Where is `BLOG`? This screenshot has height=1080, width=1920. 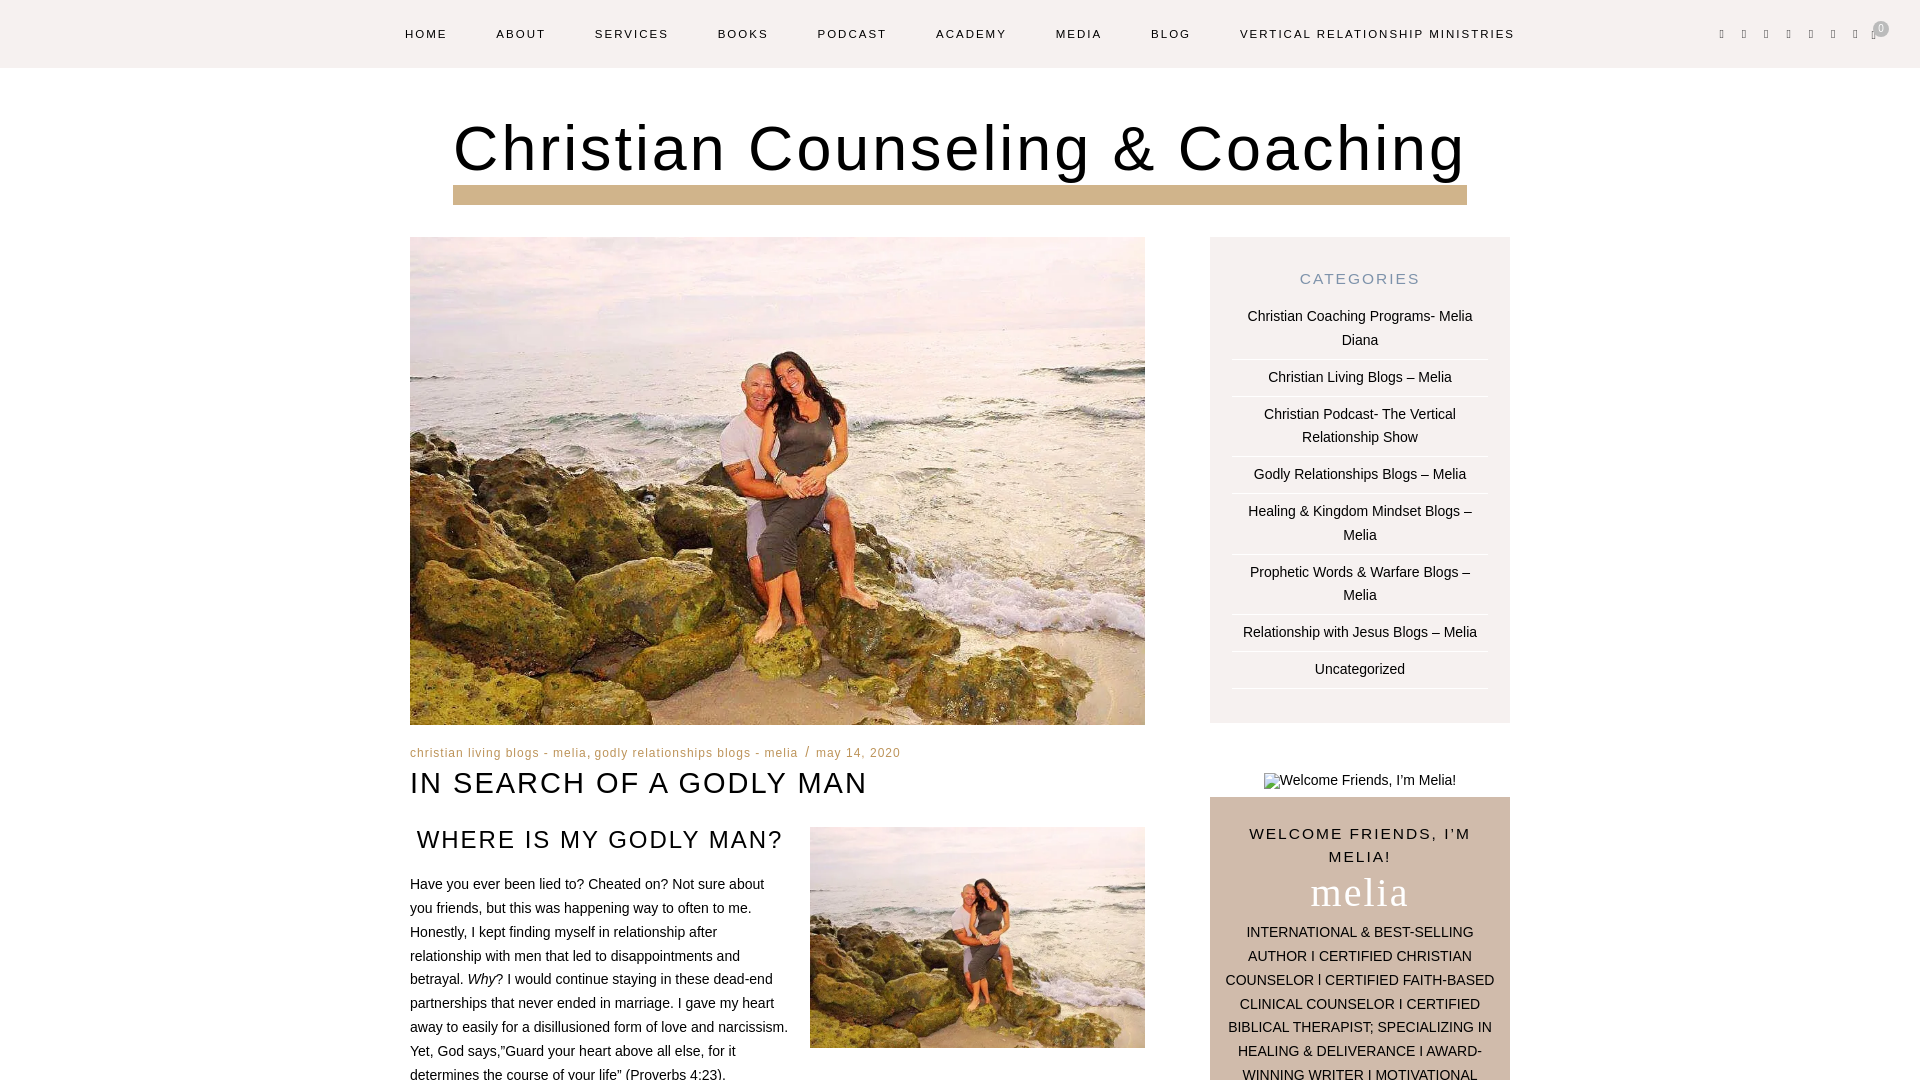 BLOG is located at coordinates (1170, 34).